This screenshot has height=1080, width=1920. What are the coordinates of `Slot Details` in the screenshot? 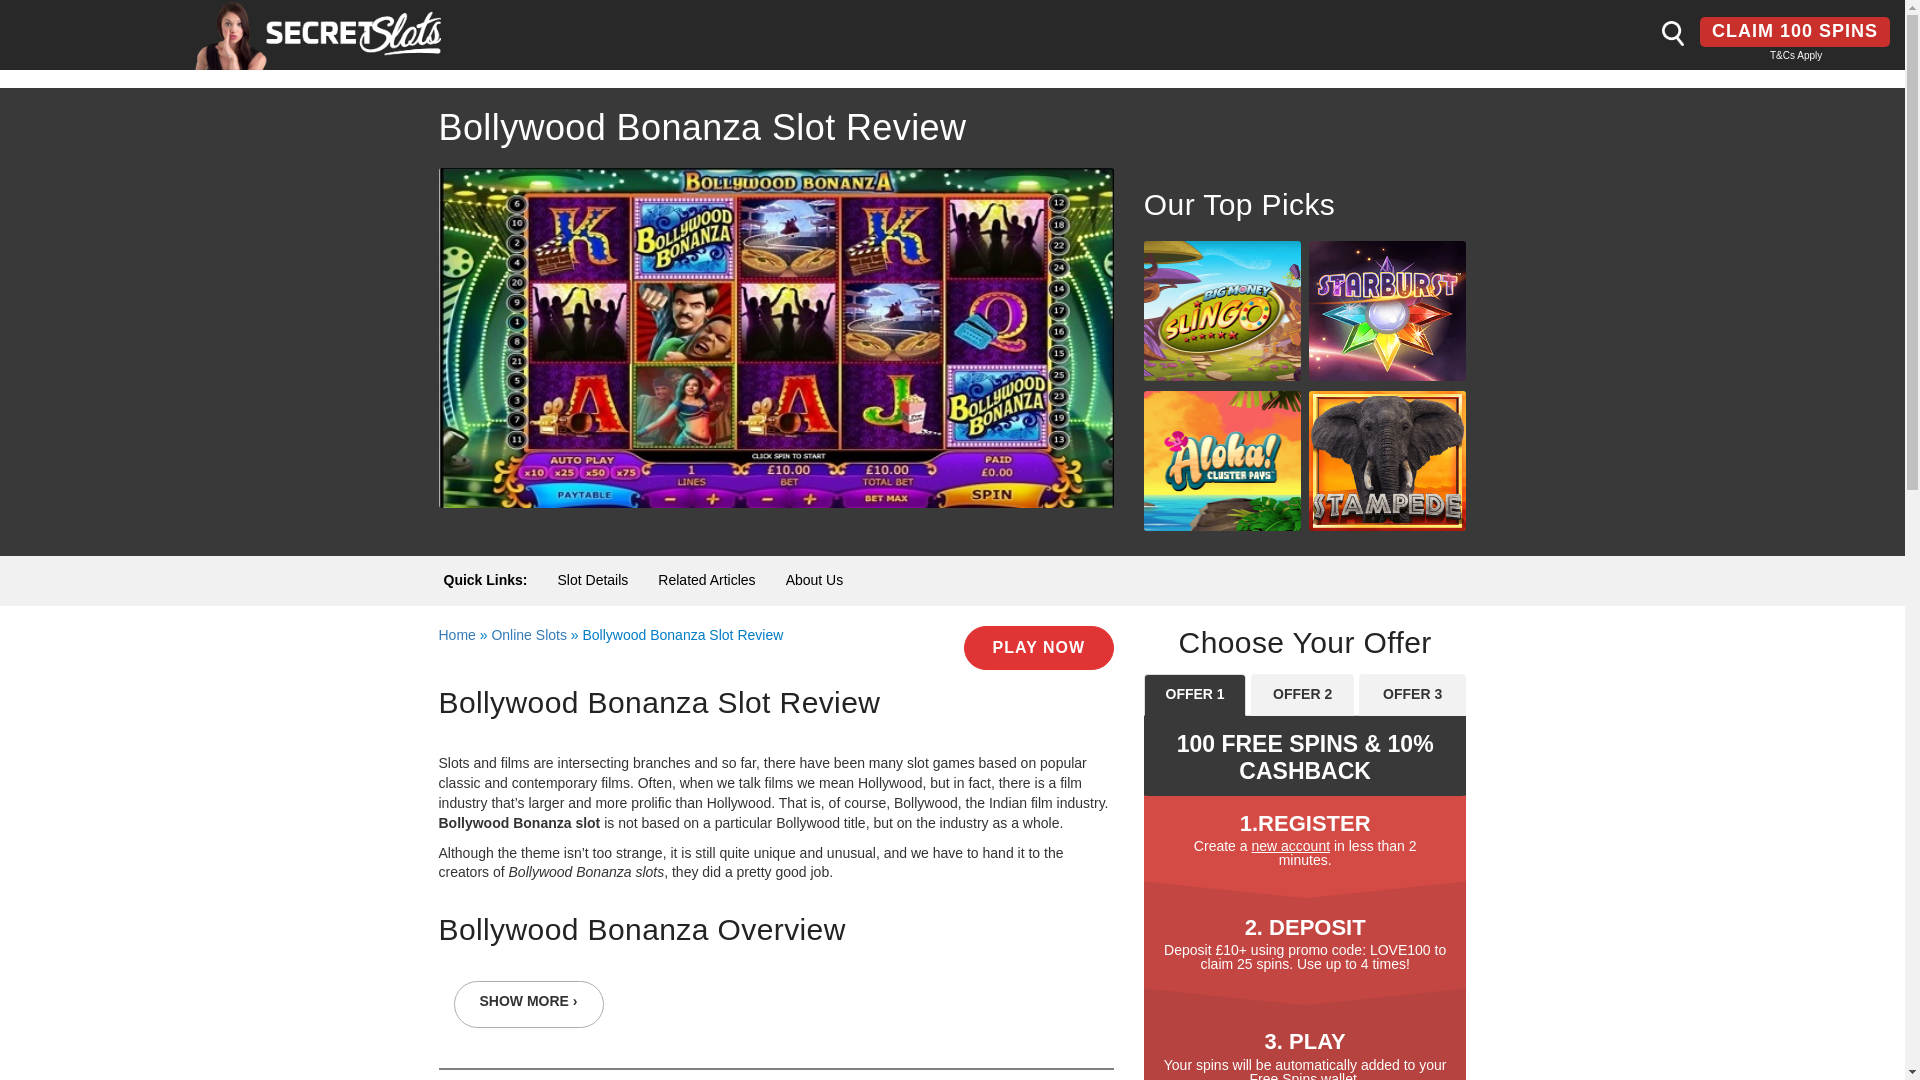 It's located at (594, 580).